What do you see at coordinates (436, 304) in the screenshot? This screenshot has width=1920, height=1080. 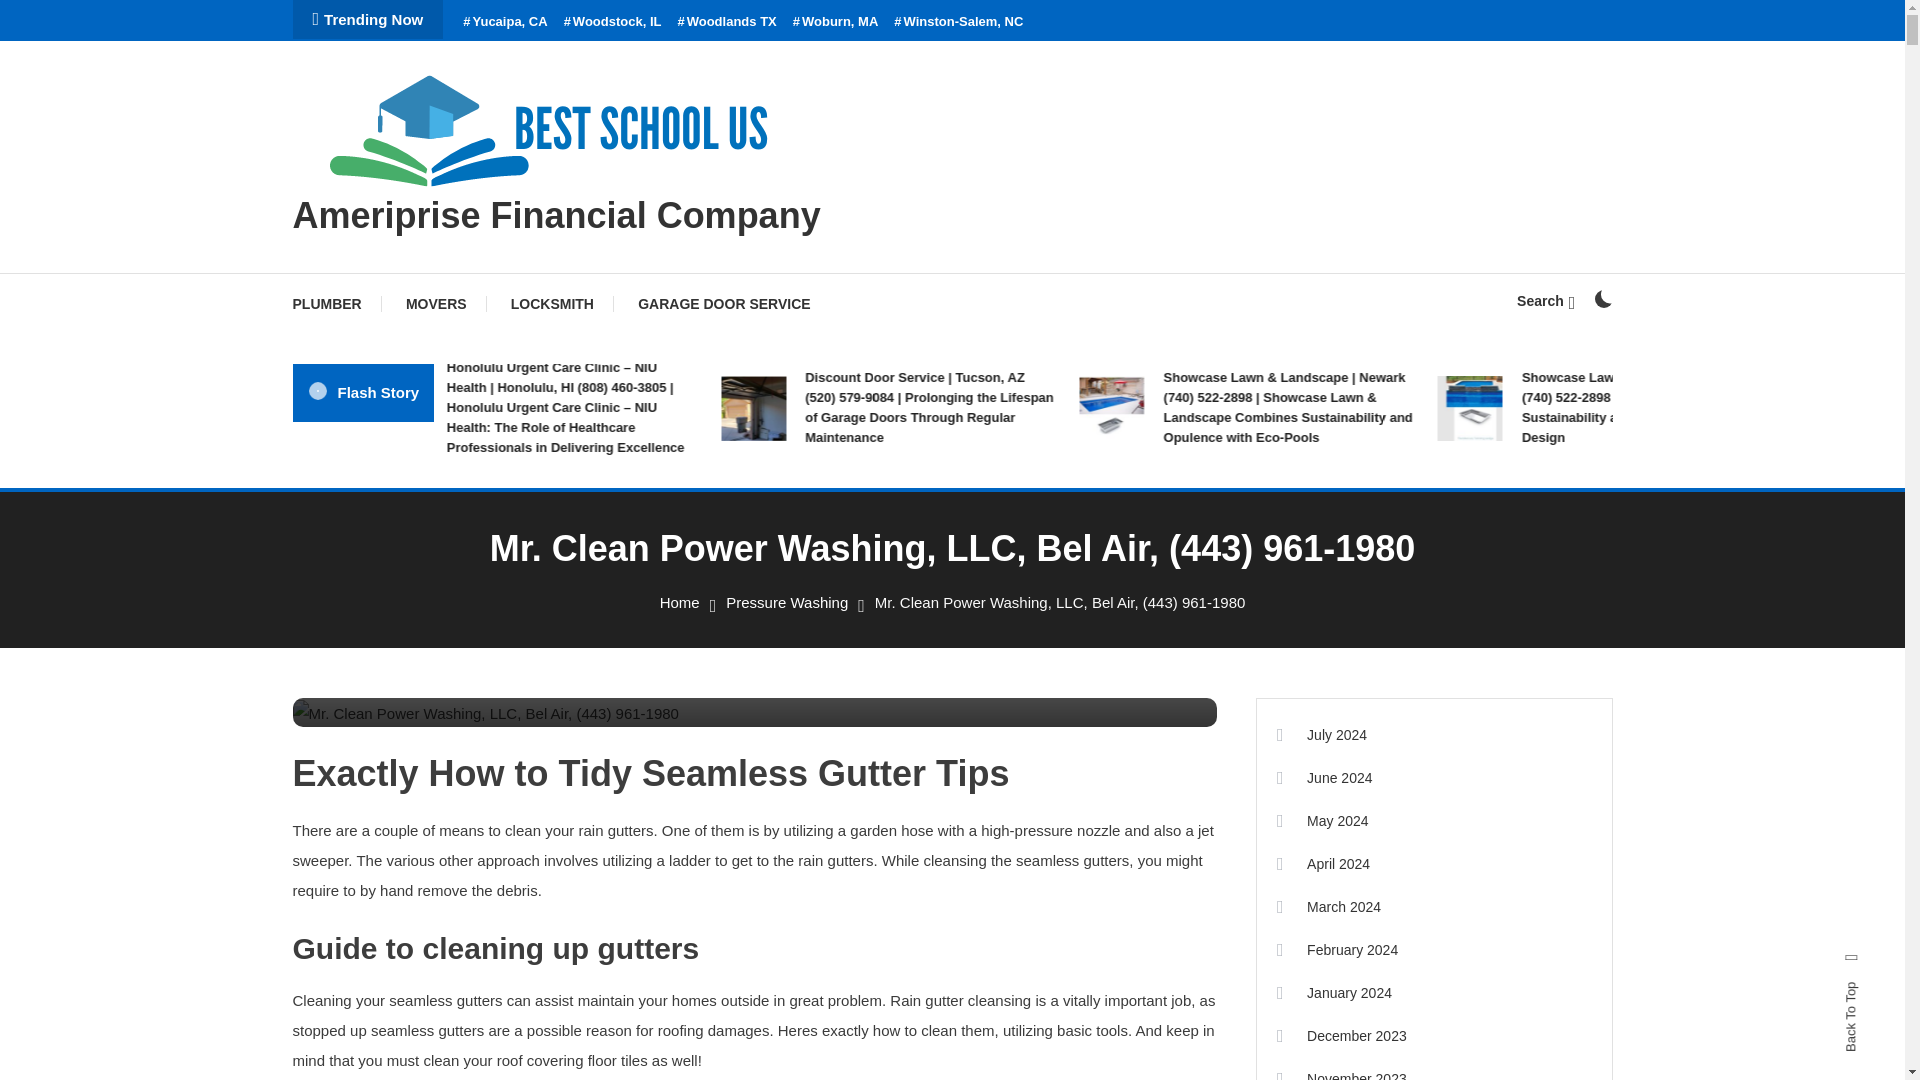 I see `MOVERS` at bounding box center [436, 304].